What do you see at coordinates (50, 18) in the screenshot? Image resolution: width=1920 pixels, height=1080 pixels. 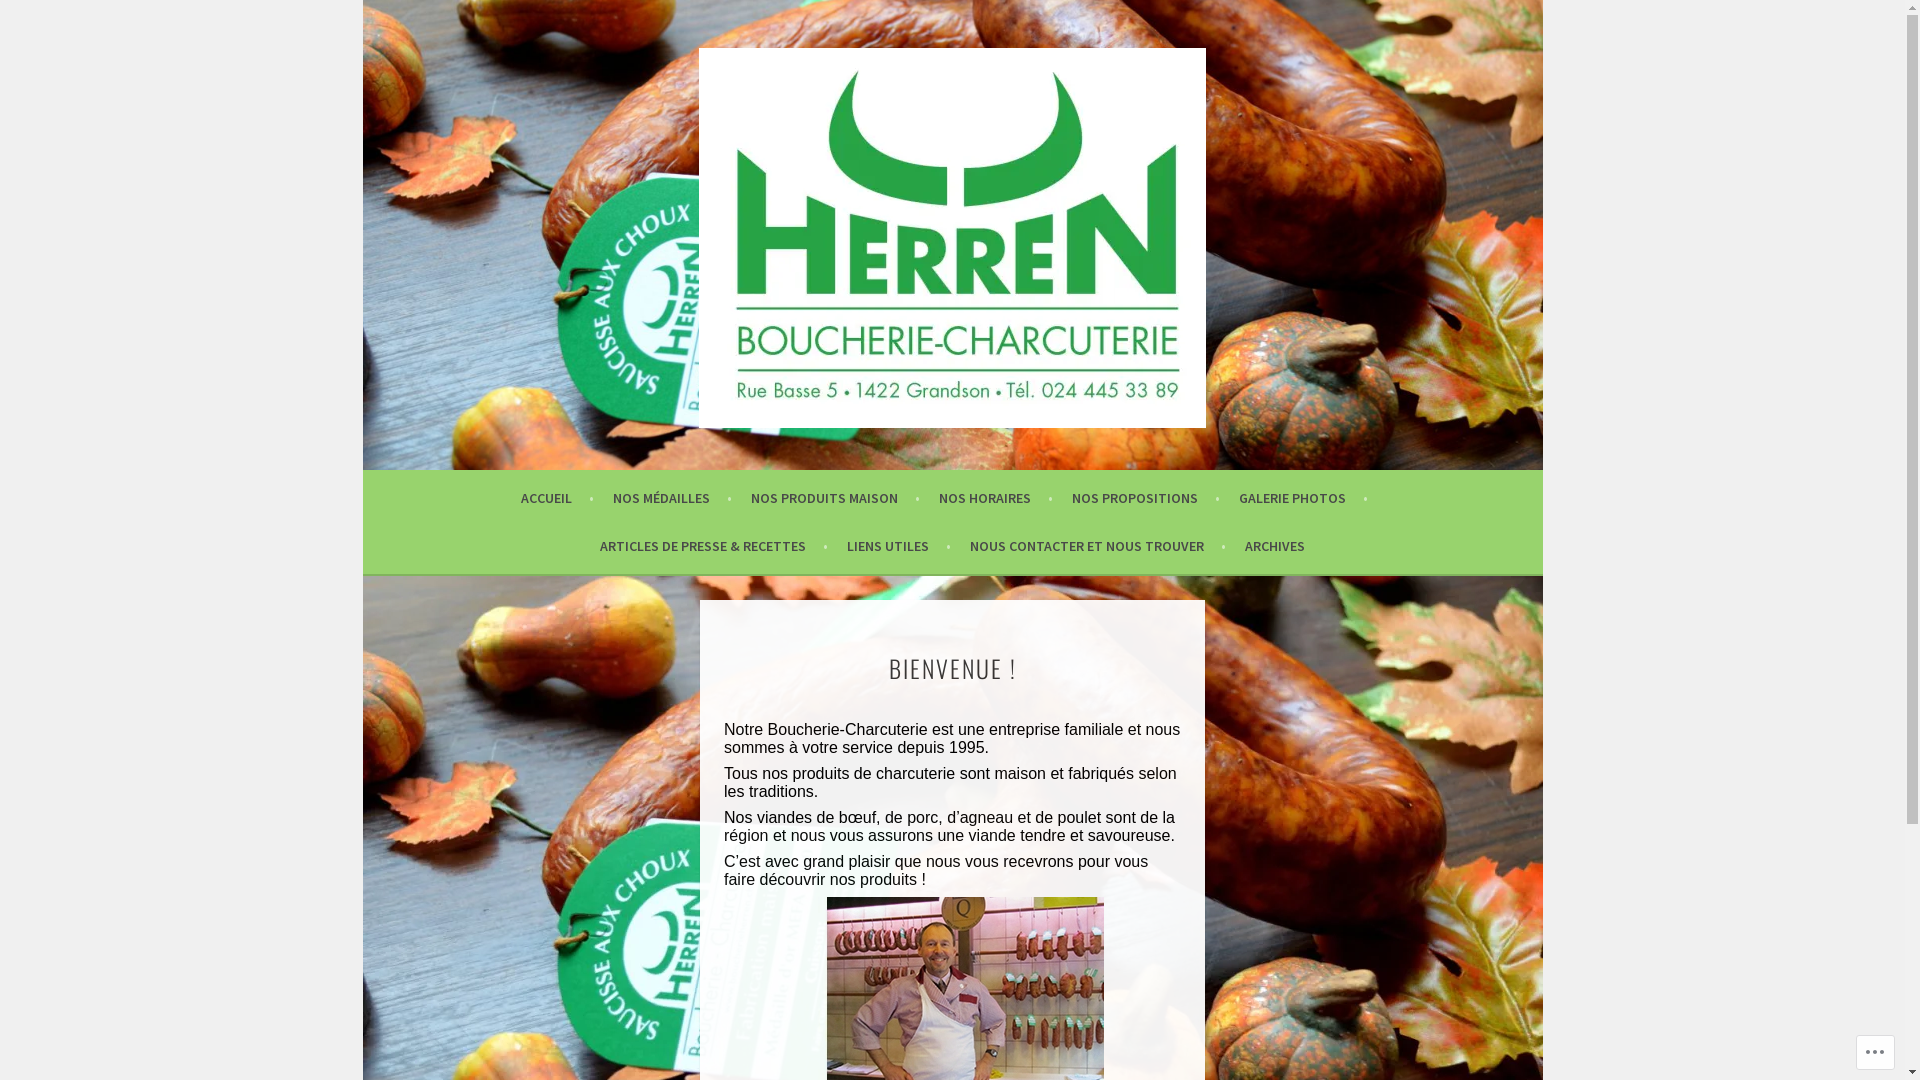 I see `Rechercher` at bounding box center [50, 18].